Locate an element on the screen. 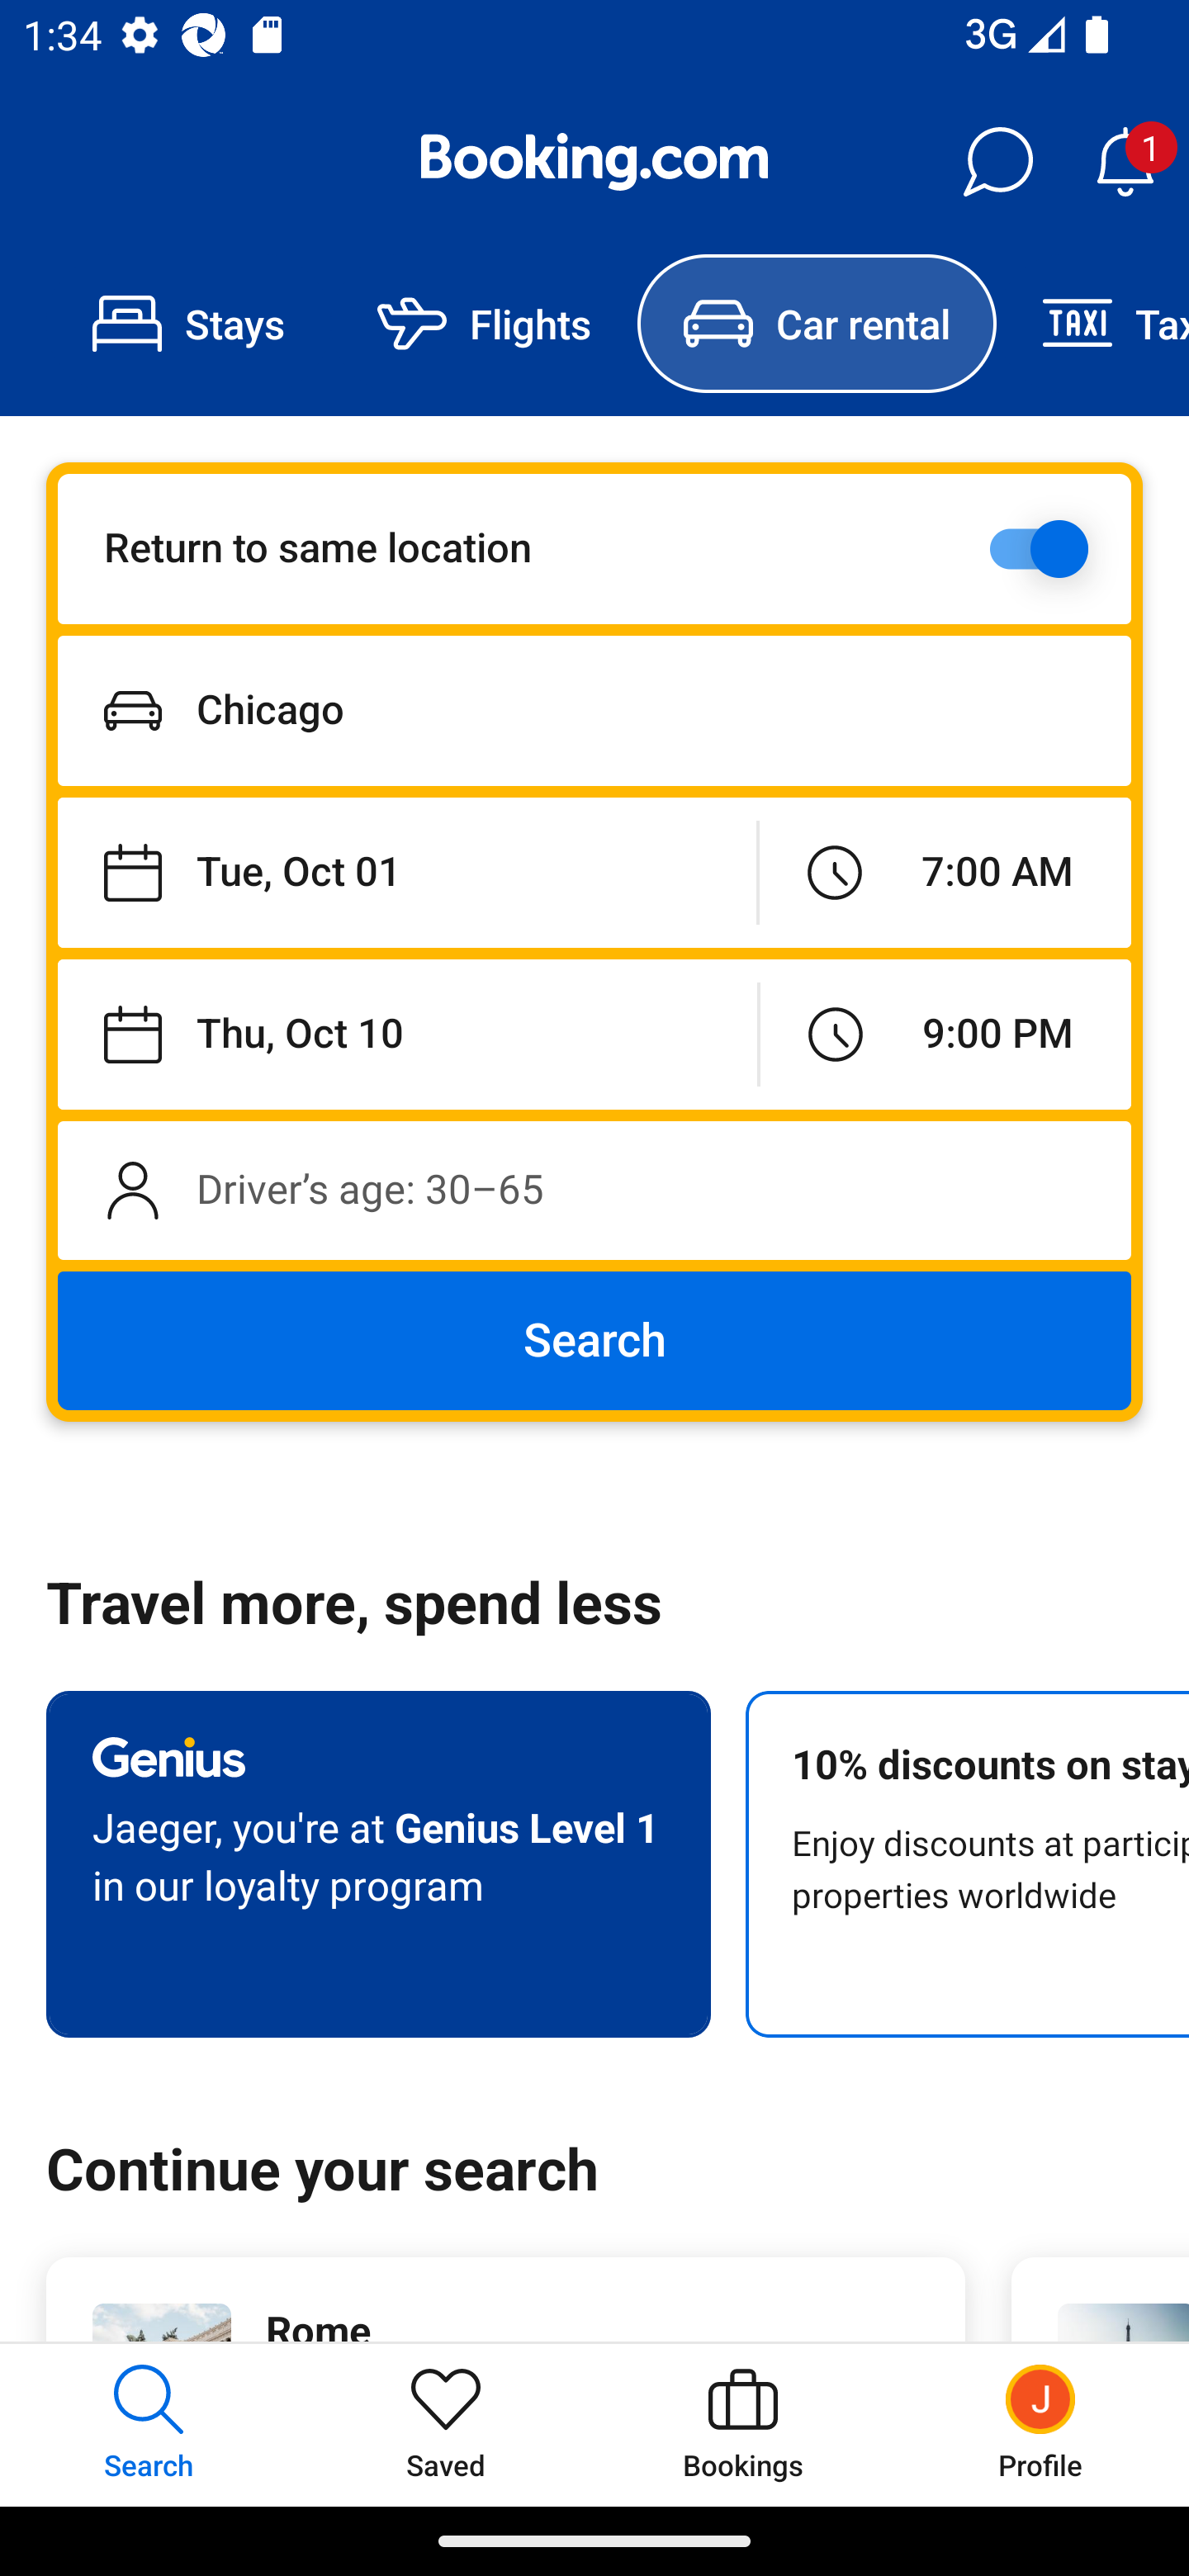 The width and height of the screenshot is (1189, 2576). Profile is located at coordinates (1040, 2424).